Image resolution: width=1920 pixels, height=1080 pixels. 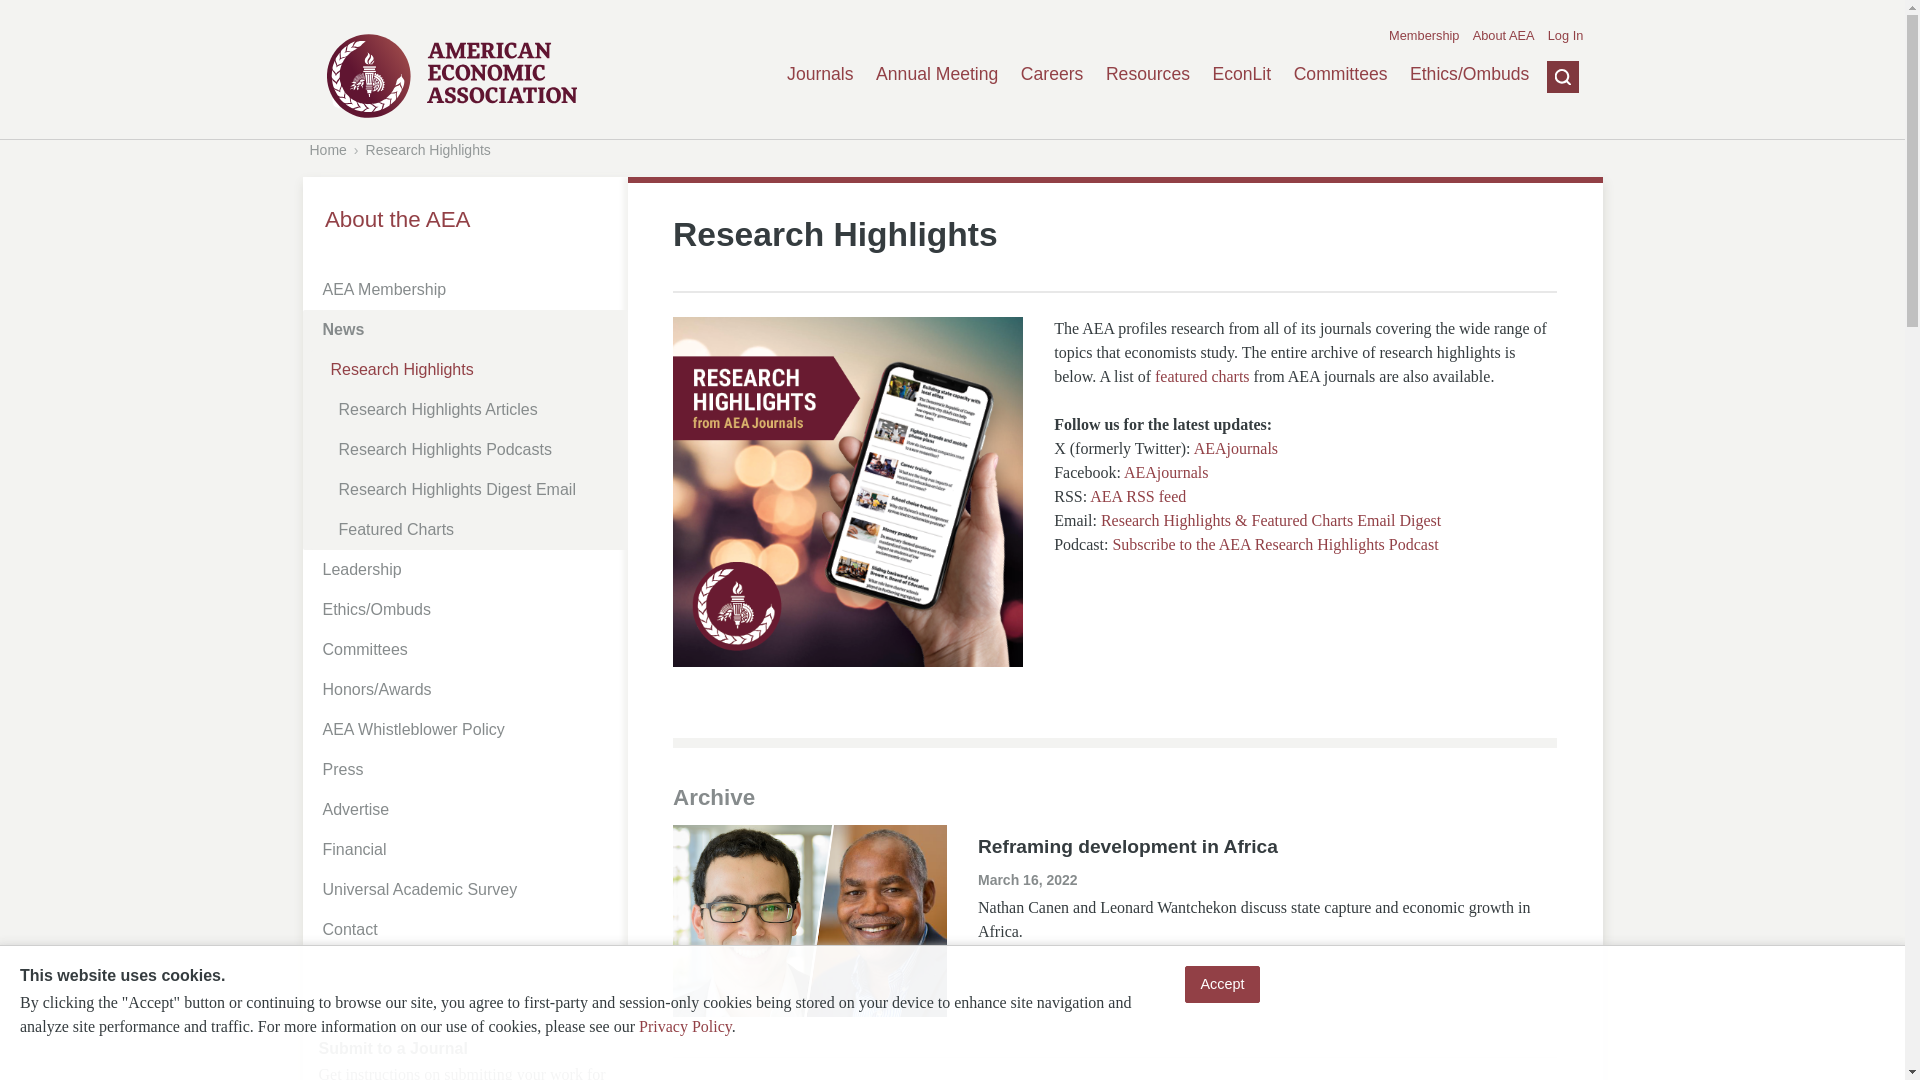 What do you see at coordinates (936, 74) in the screenshot?
I see `Annual Meeting` at bounding box center [936, 74].